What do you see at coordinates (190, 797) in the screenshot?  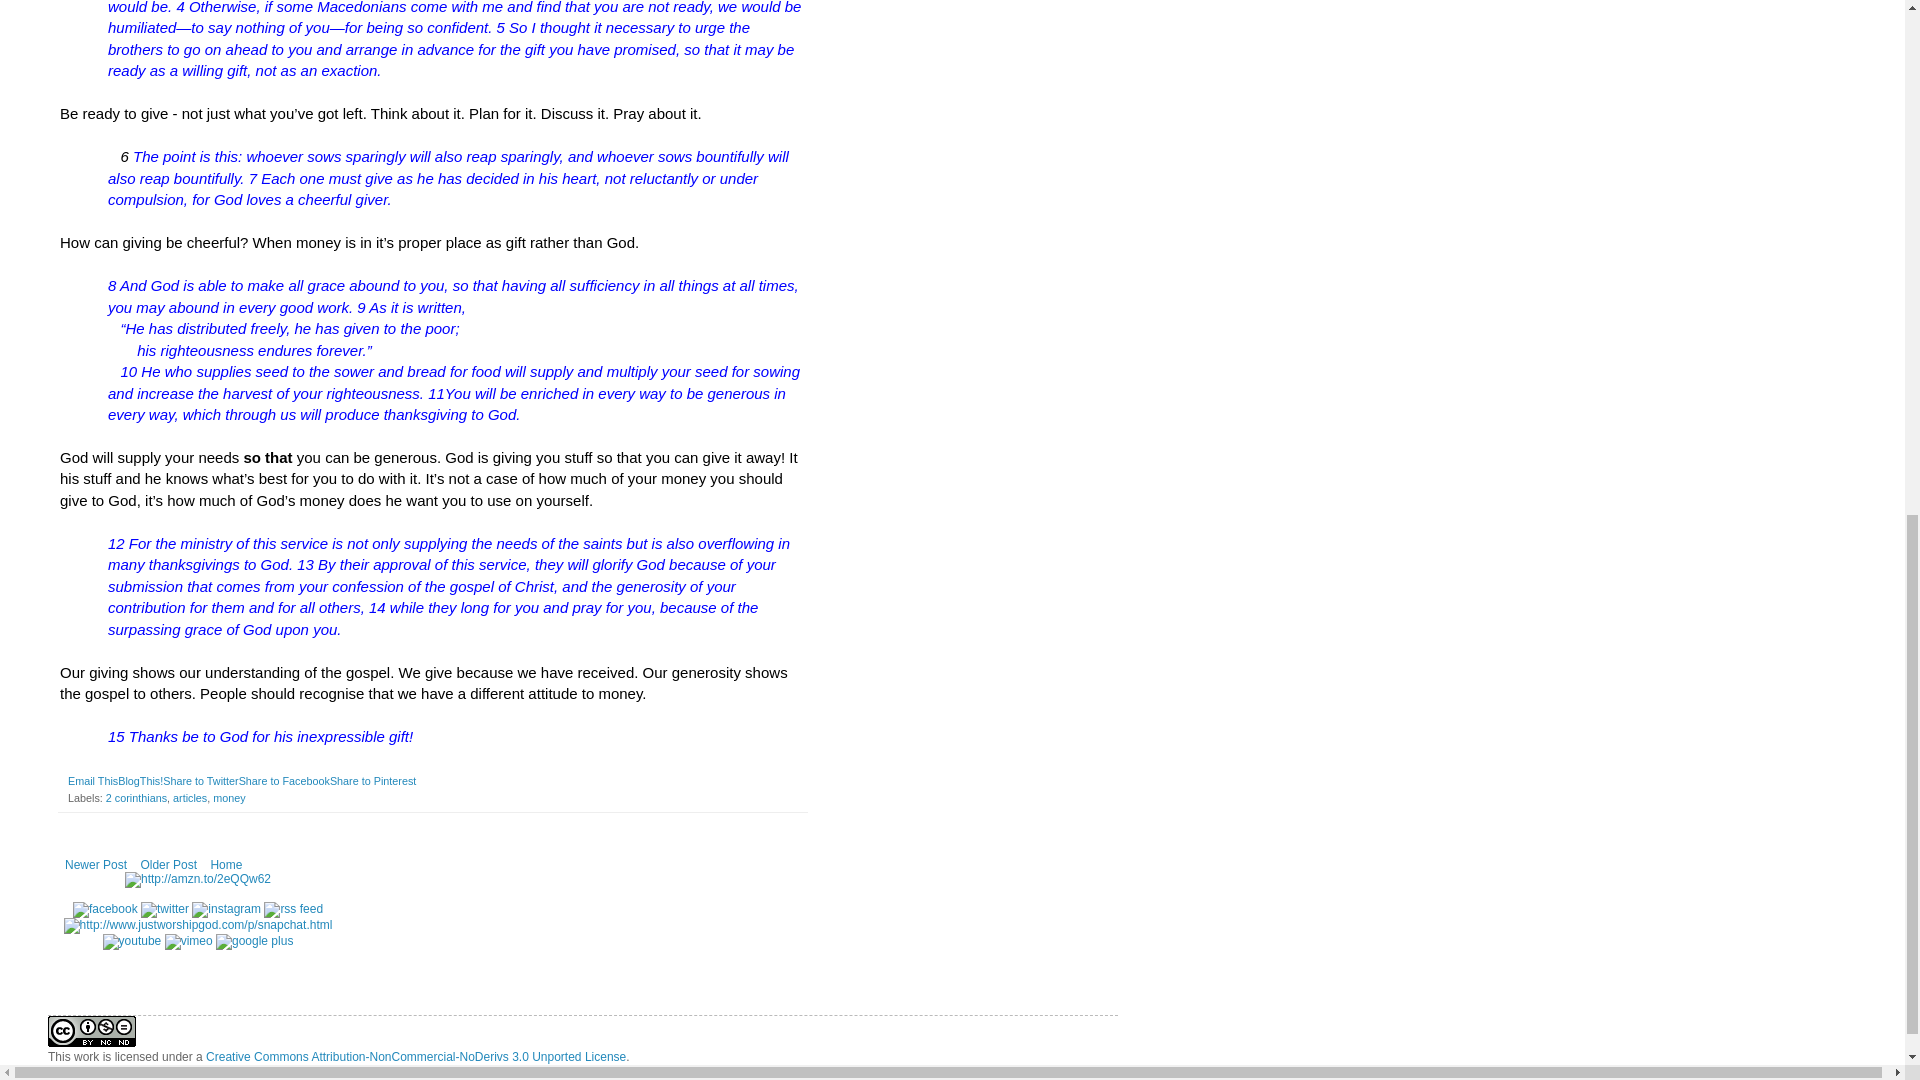 I see `articles` at bounding box center [190, 797].